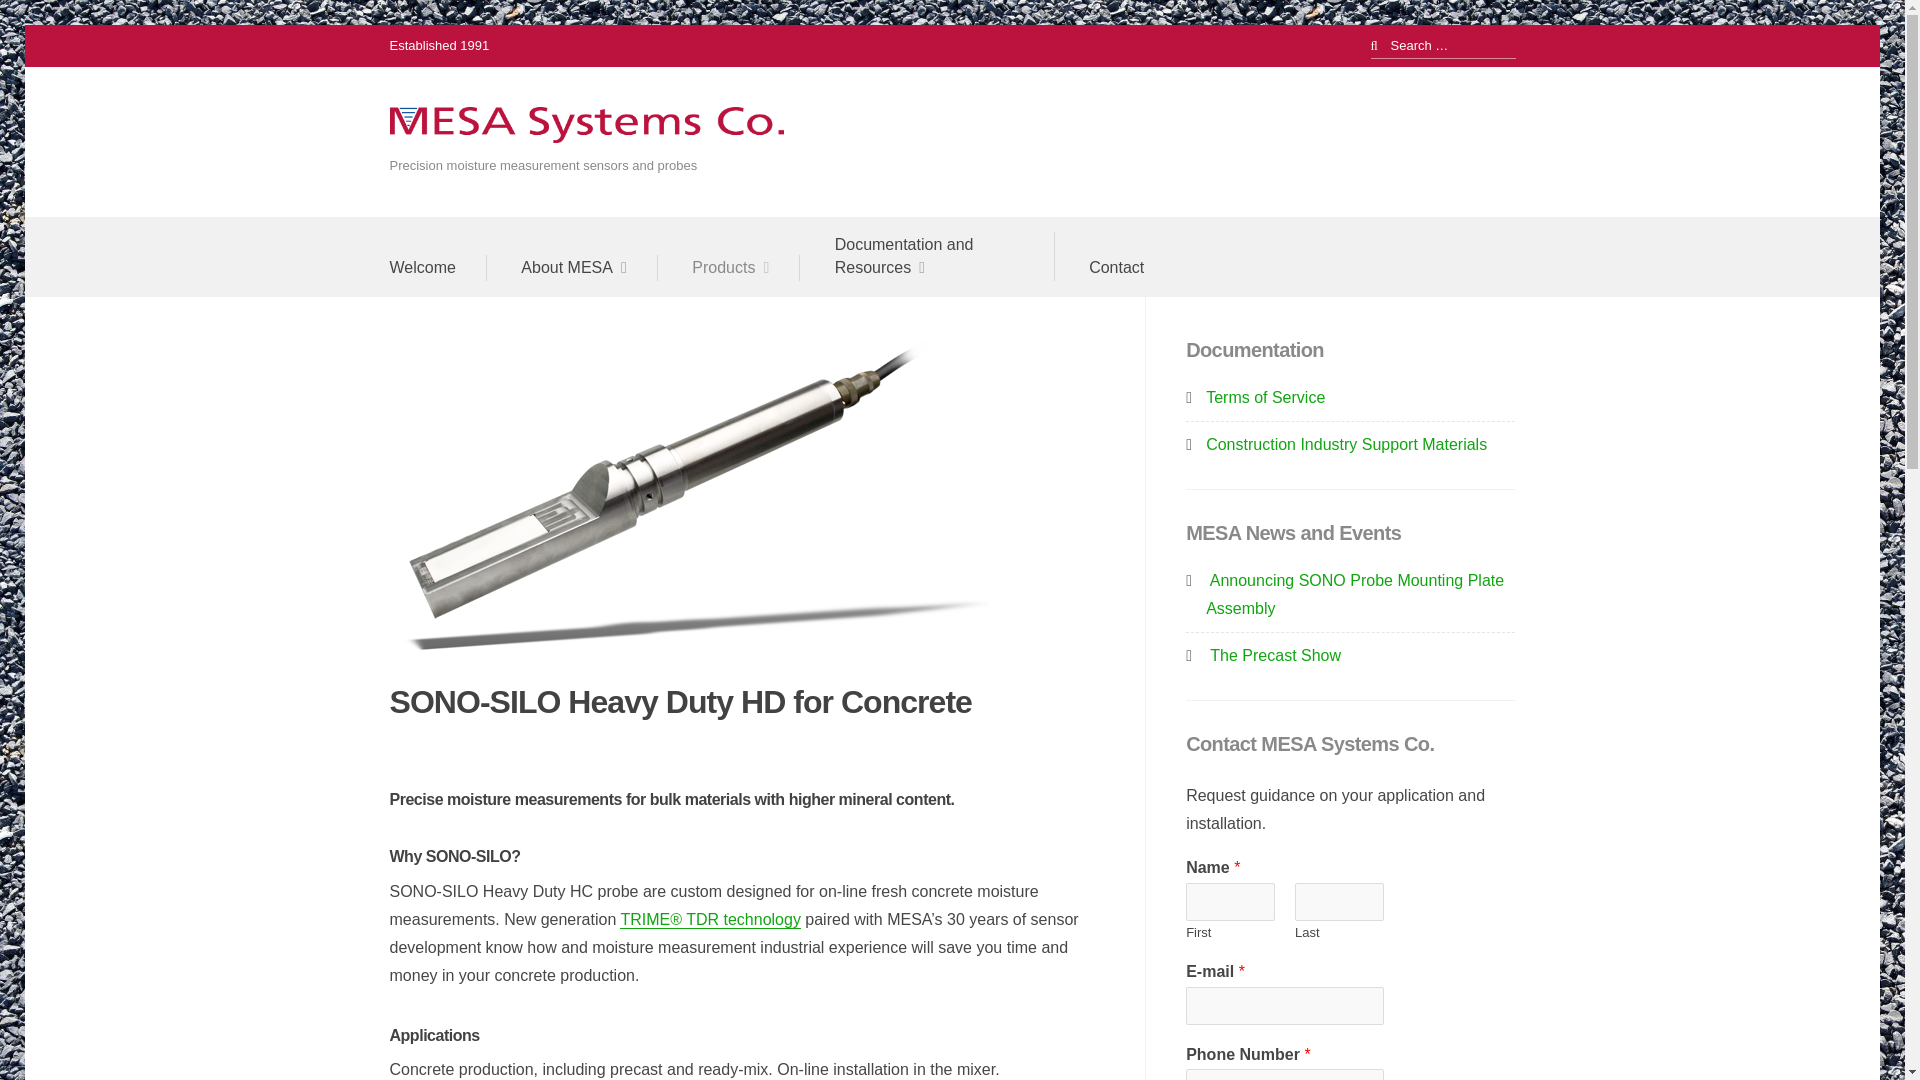  What do you see at coordinates (746, 267) in the screenshot?
I see `Products` at bounding box center [746, 267].